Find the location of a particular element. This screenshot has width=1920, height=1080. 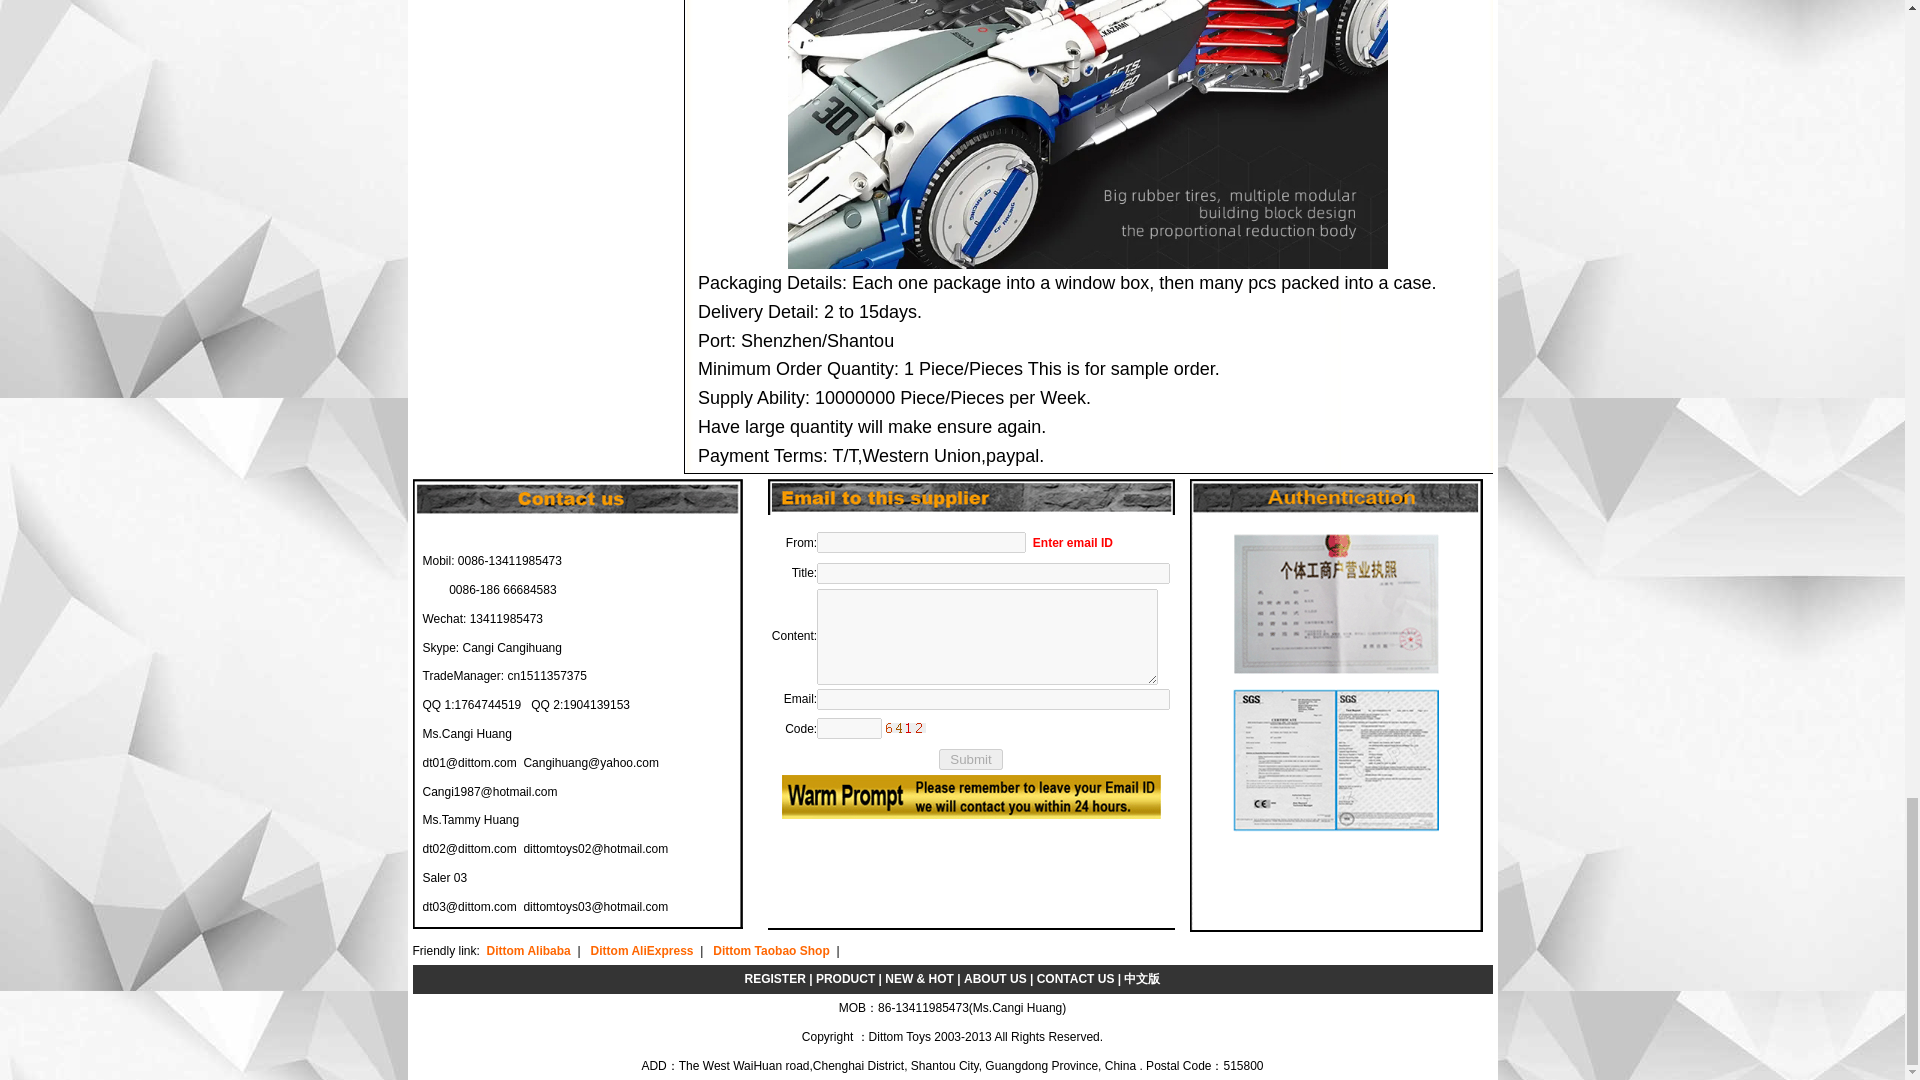

Dittom AliExpress is located at coordinates (642, 950).